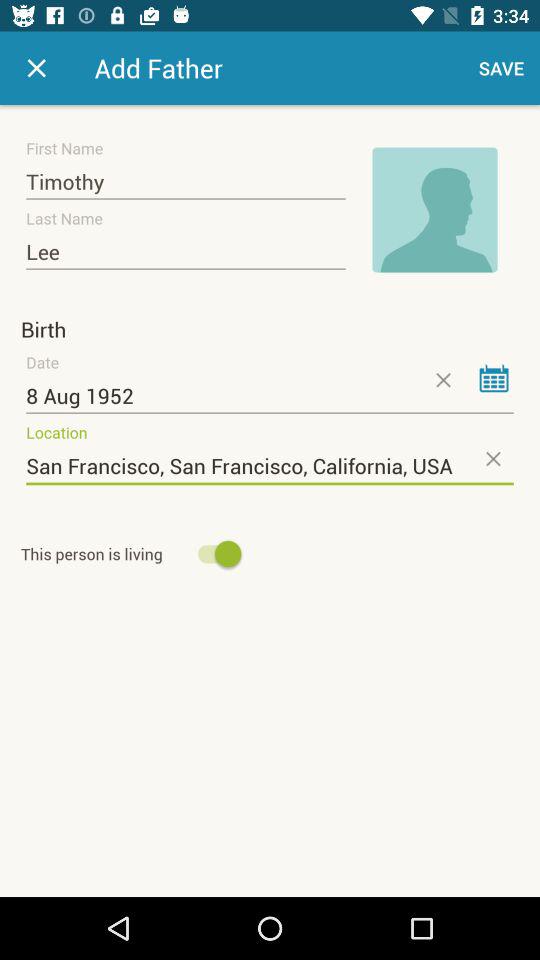  I want to click on deelte location info, so click(492, 458).